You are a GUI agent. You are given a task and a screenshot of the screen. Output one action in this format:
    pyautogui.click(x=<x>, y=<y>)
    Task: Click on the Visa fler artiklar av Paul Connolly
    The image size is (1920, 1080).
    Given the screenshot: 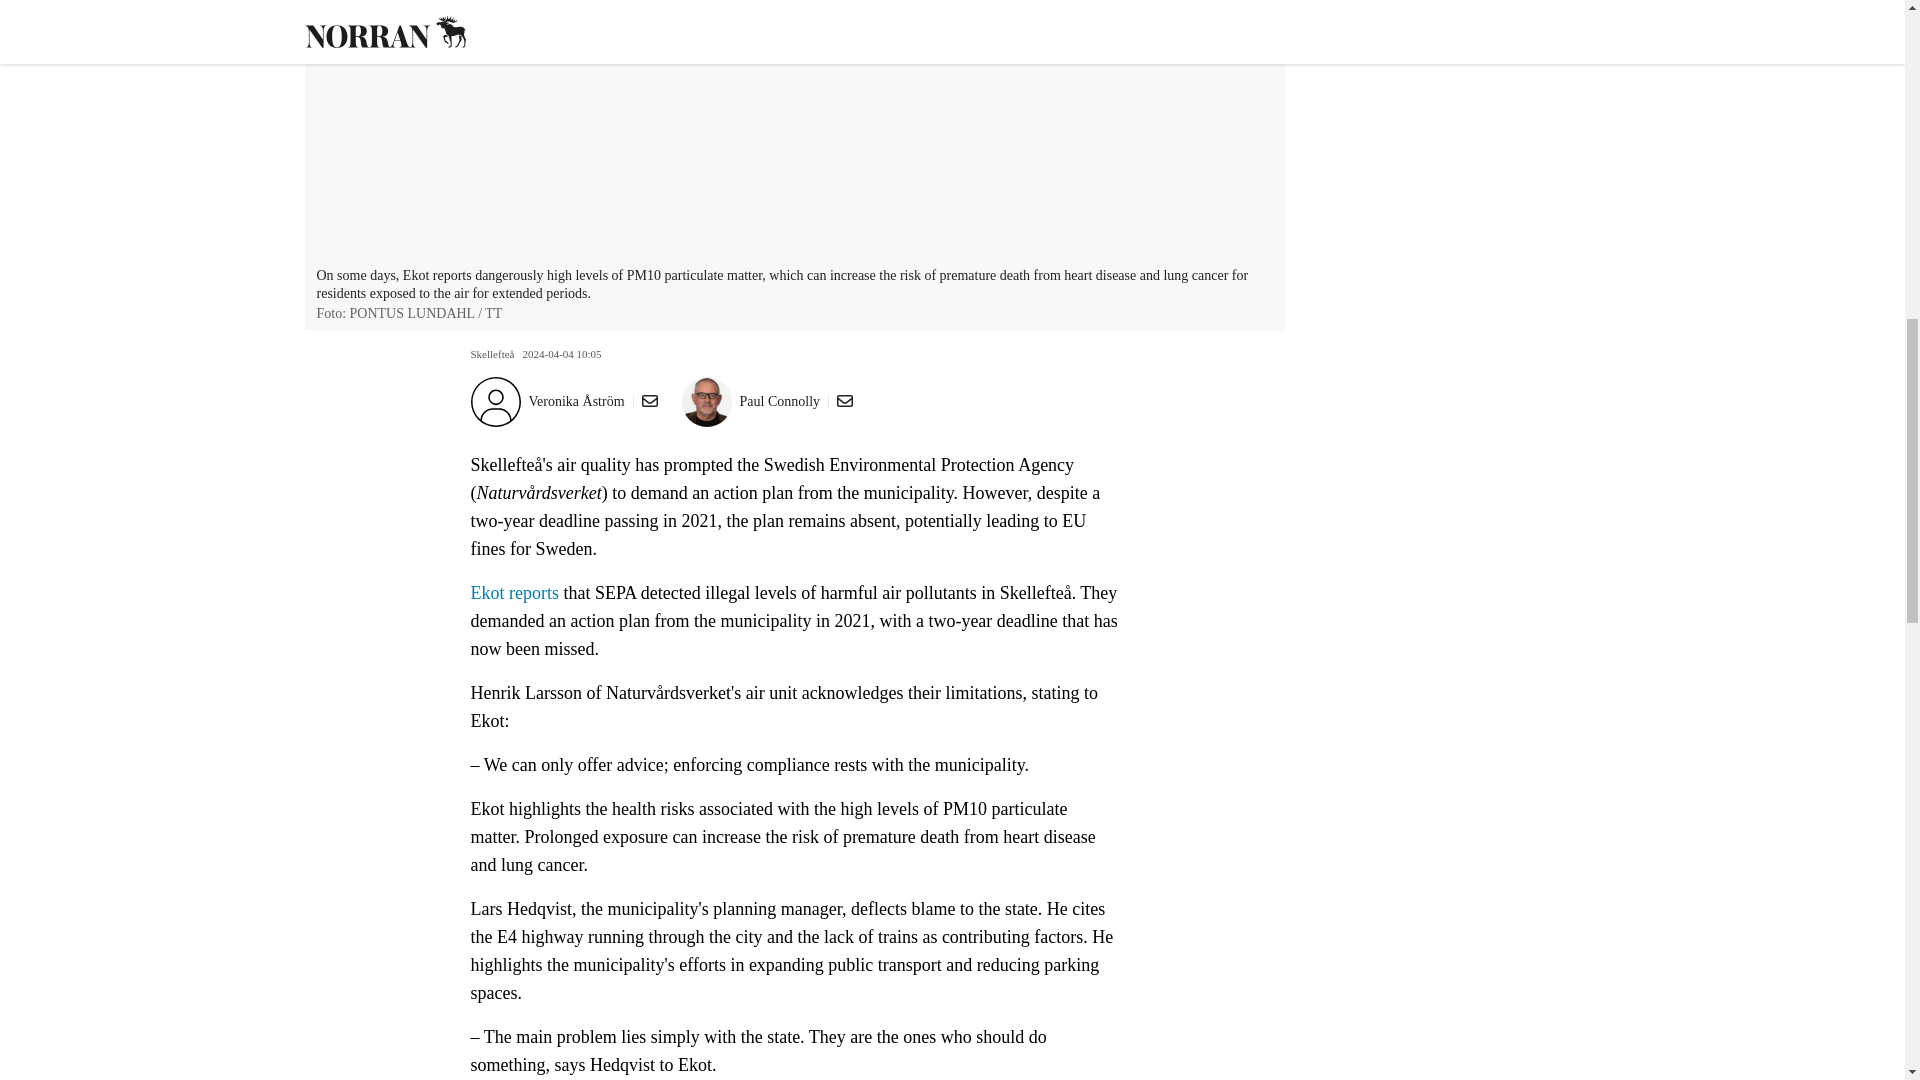 What is the action you would take?
    pyautogui.click(x=780, y=402)
    